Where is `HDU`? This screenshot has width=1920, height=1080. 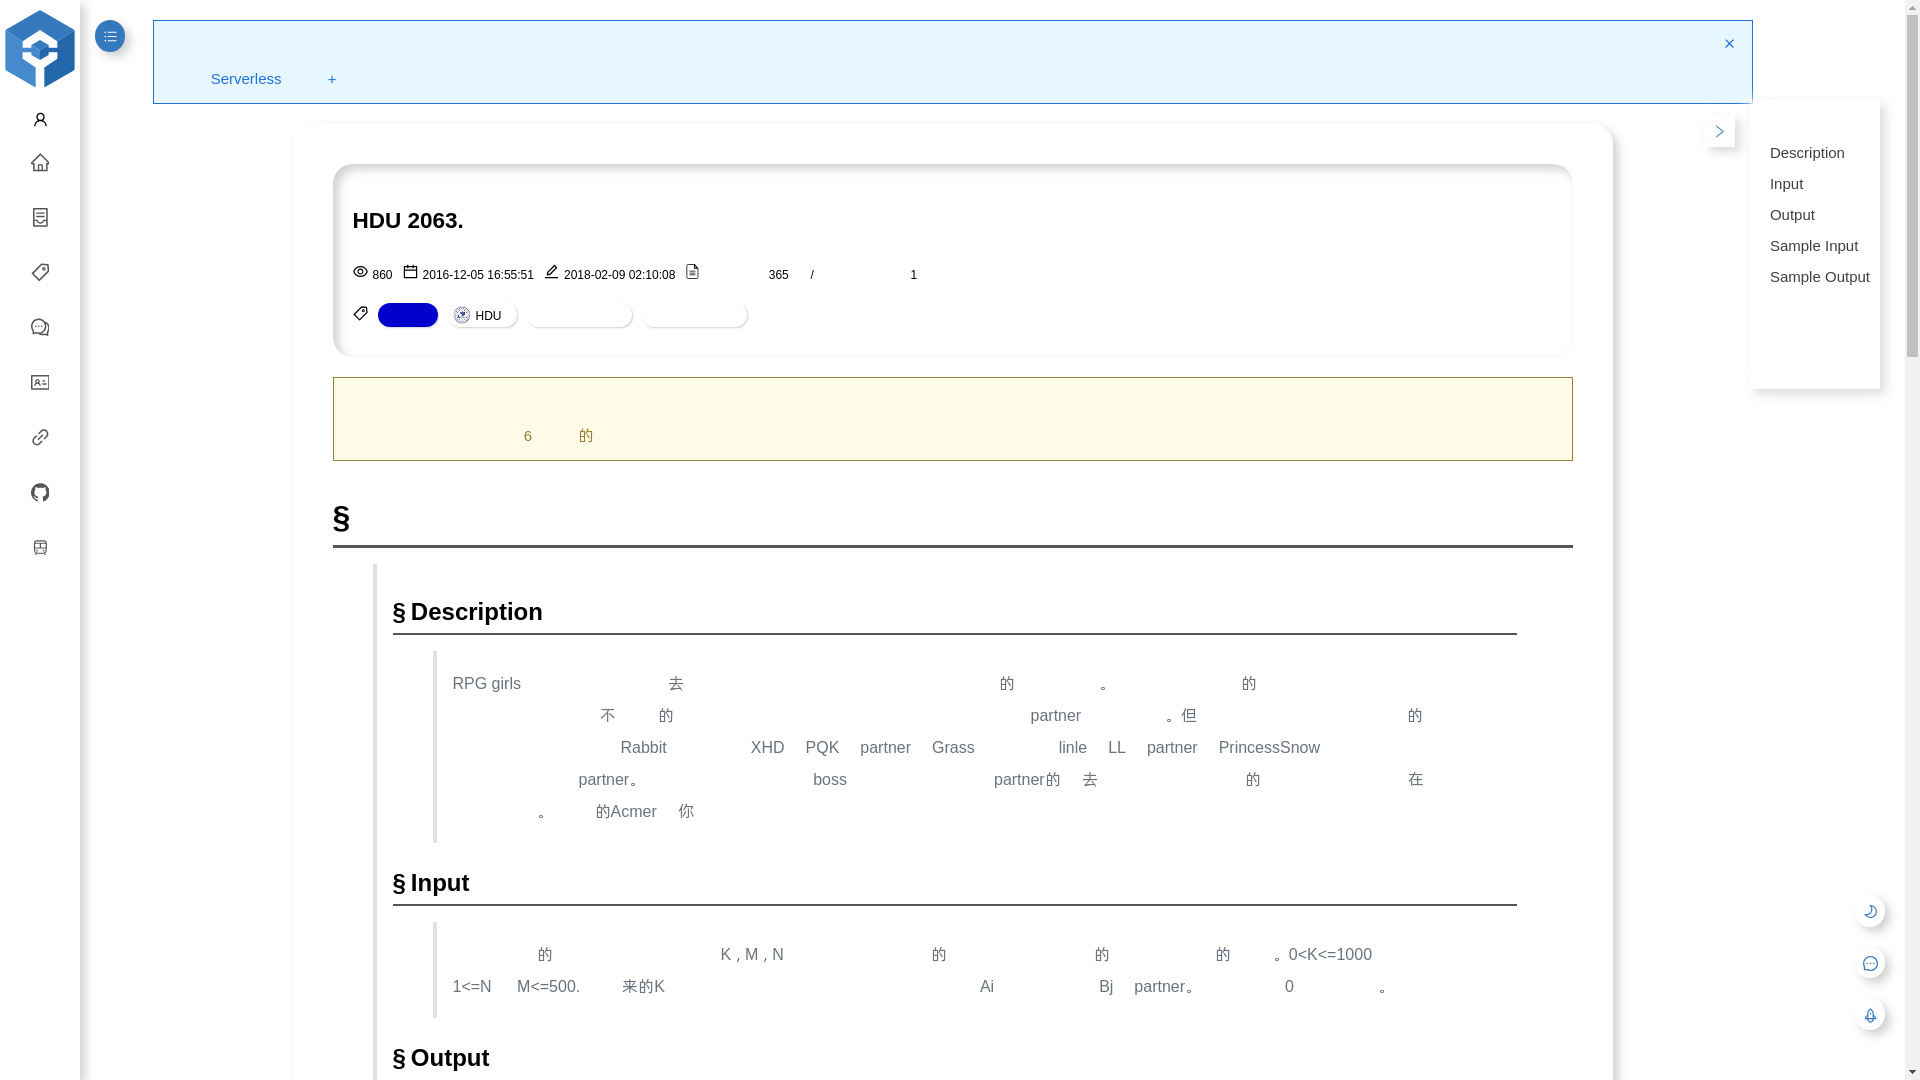 HDU is located at coordinates (482, 315).